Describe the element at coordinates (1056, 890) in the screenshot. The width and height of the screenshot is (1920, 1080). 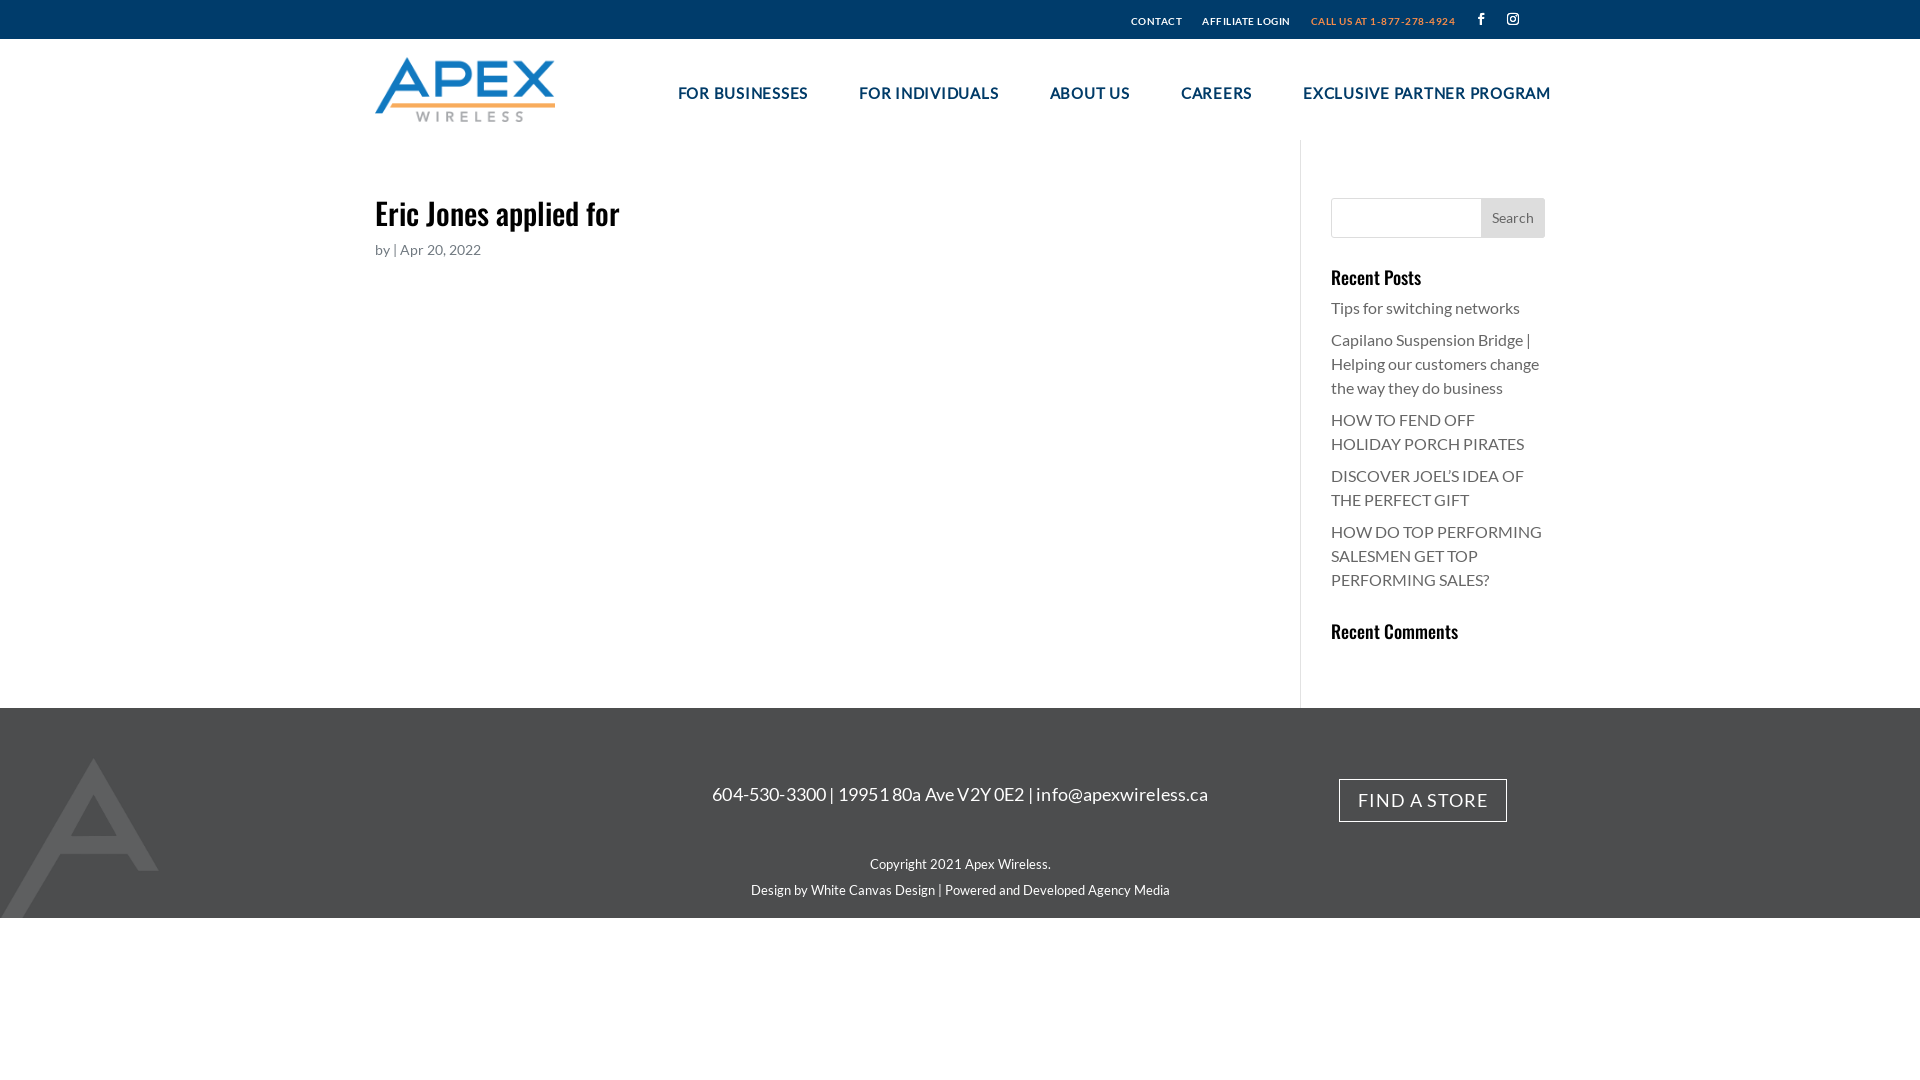
I see `Powered and Developed Agency Media` at that location.